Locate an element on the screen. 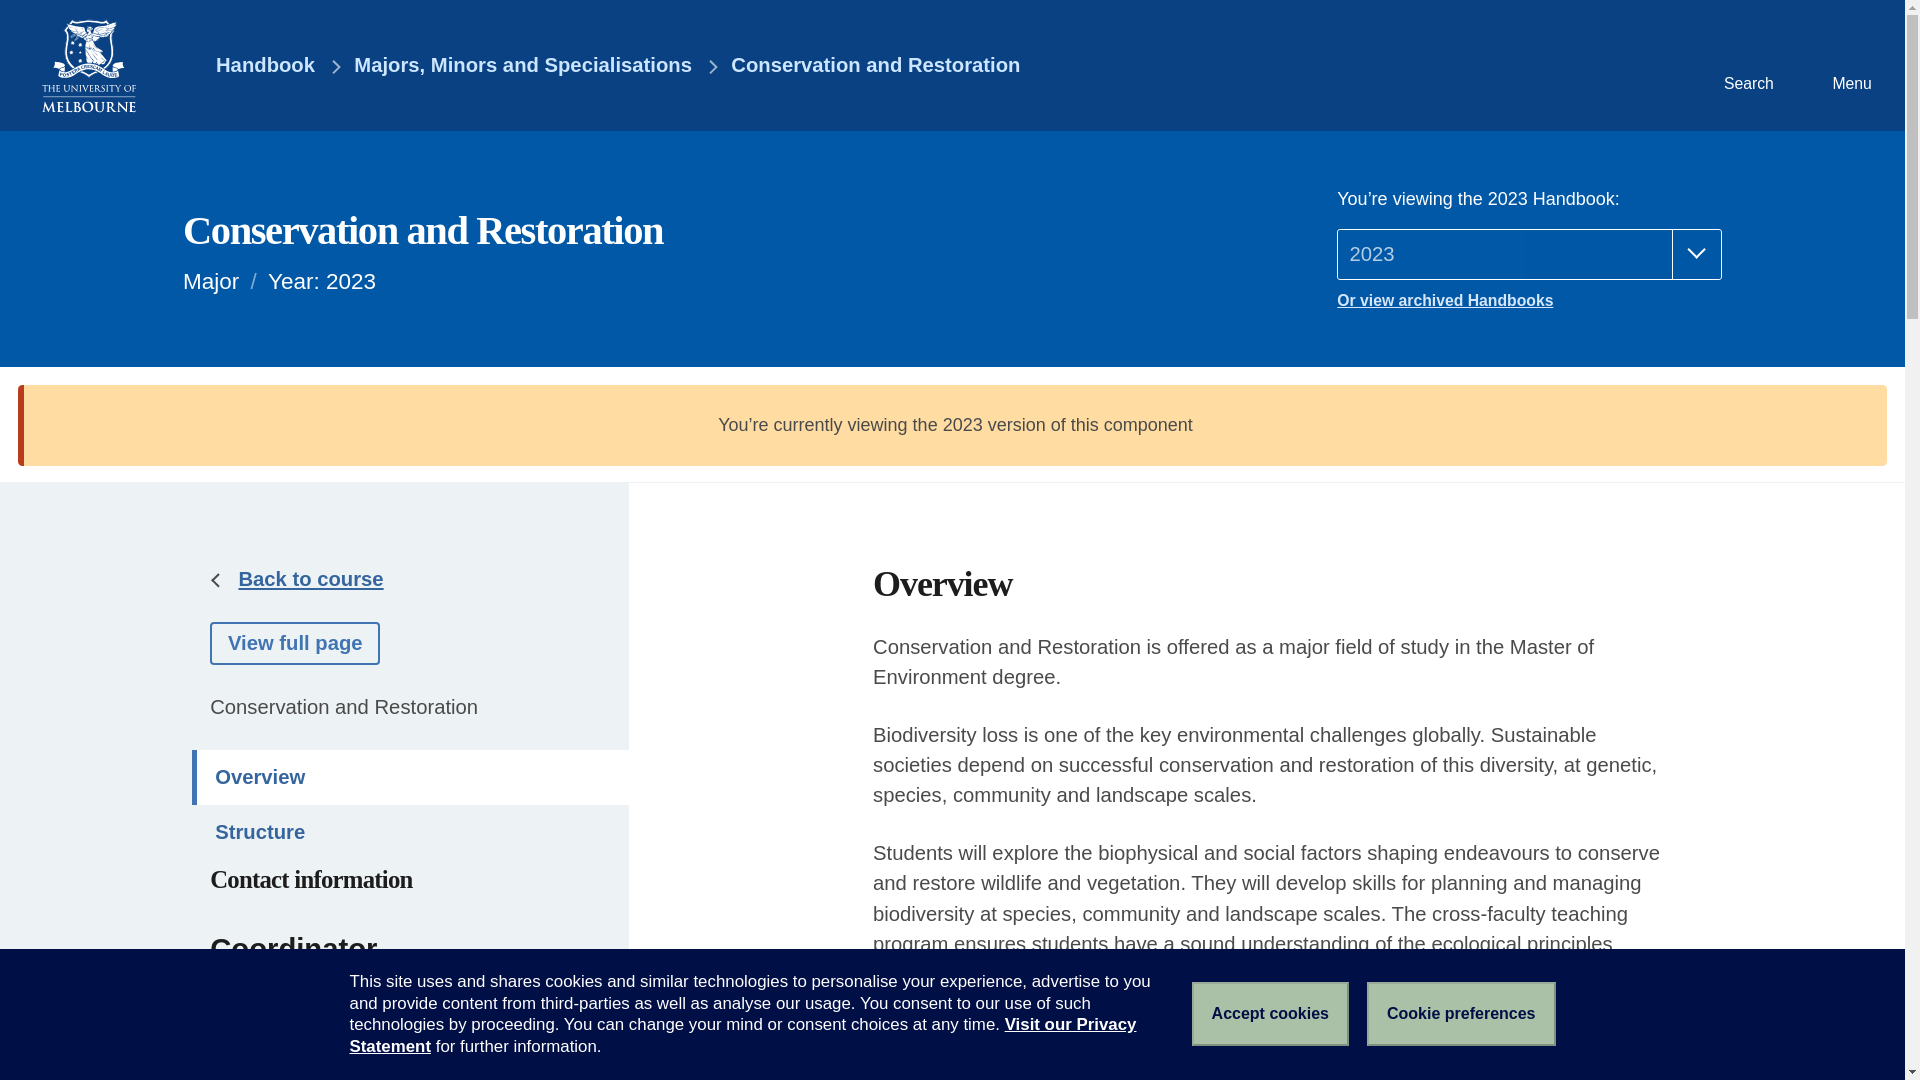 This screenshot has height=1080, width=1920. Structure is located at coordinates (410, 832).